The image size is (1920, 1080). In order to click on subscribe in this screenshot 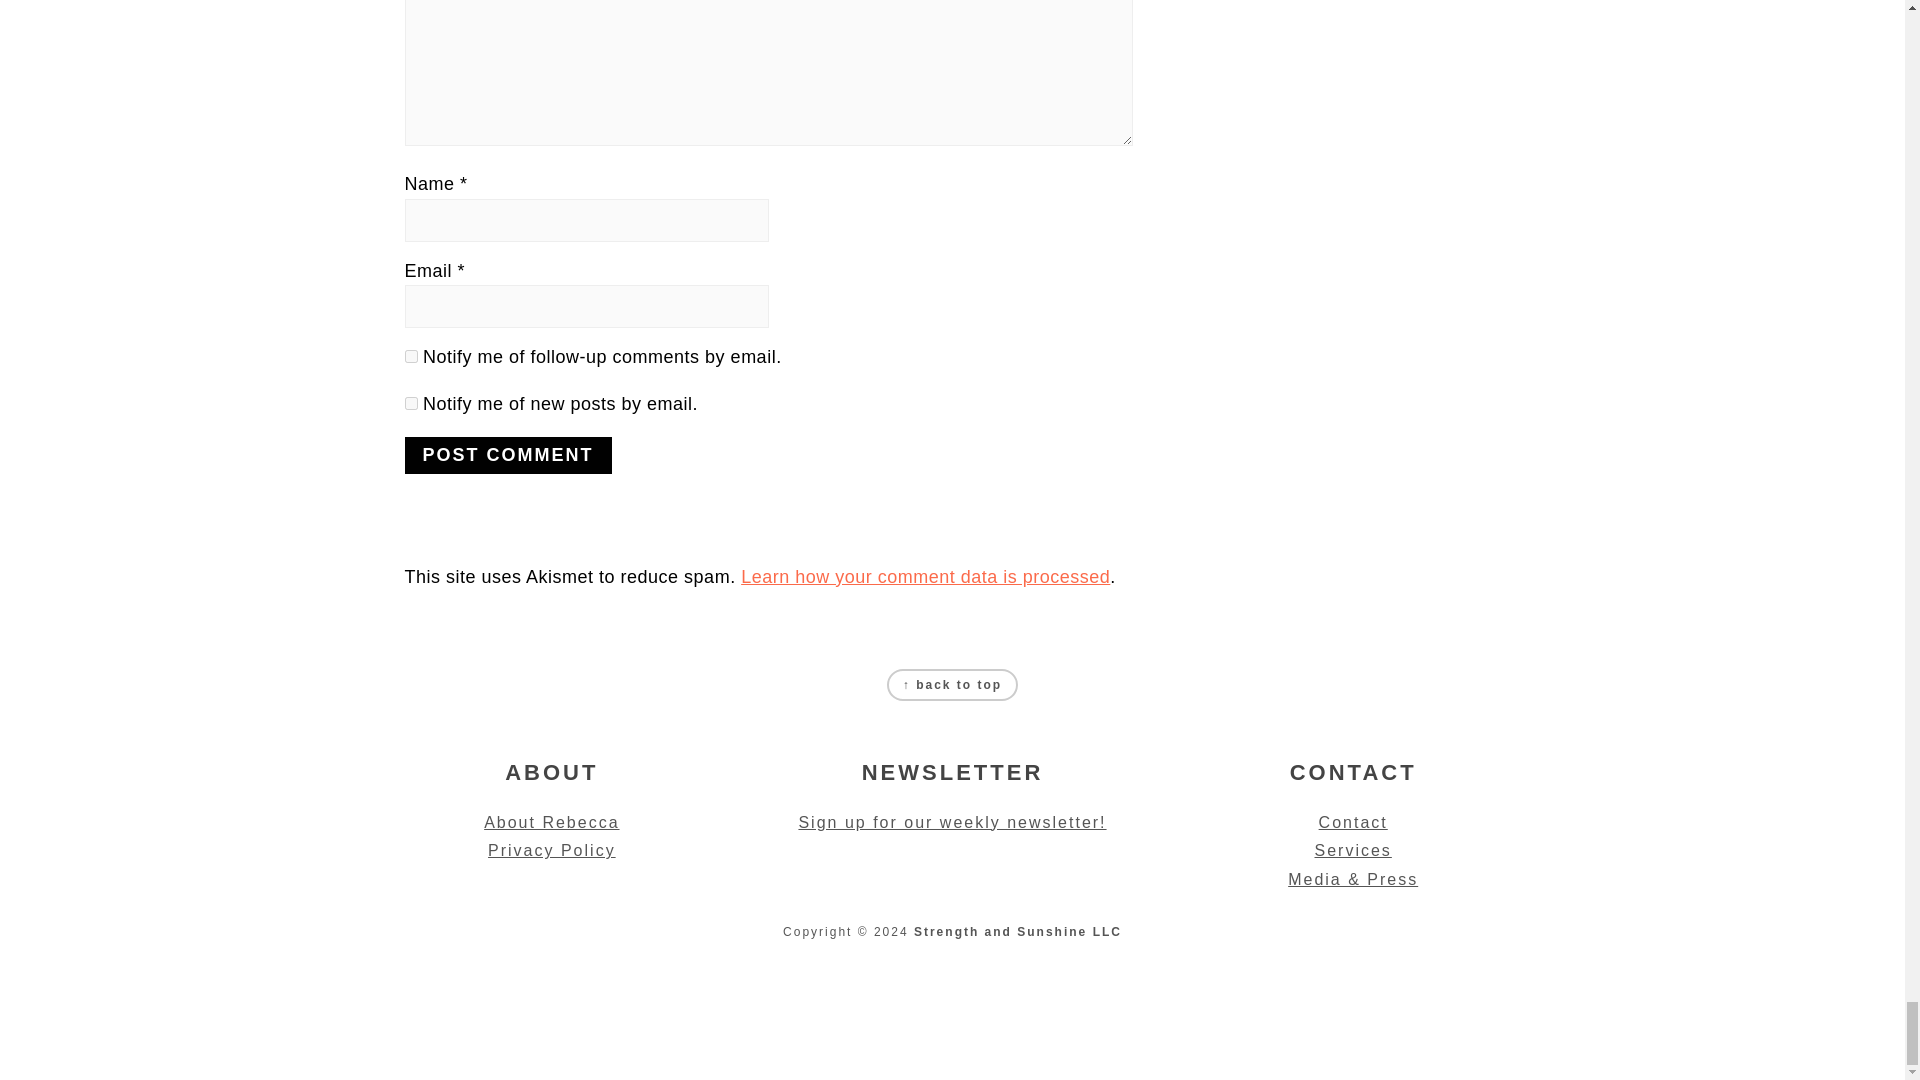, I will do `click(410, 404)`.